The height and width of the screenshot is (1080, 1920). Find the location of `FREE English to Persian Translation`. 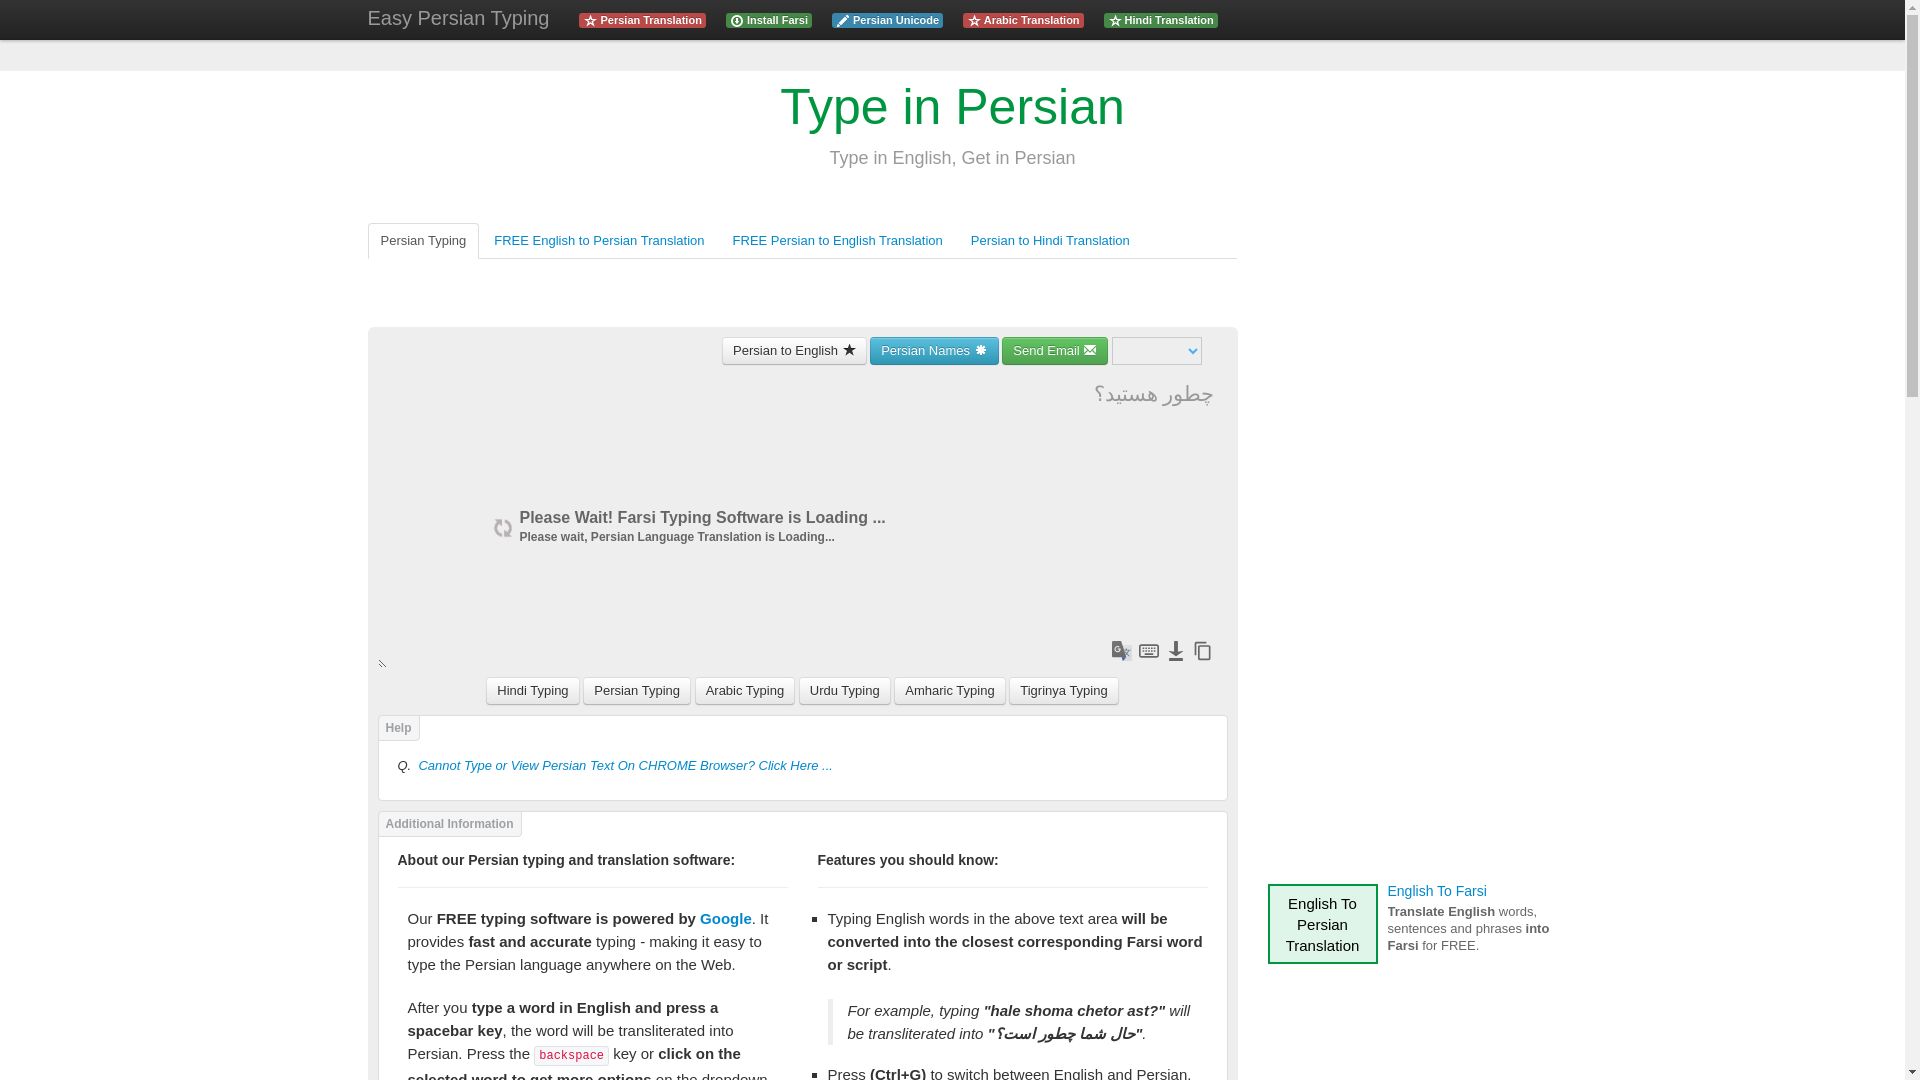

FREE English to Persian Translation is located at coordinates (598, 240).